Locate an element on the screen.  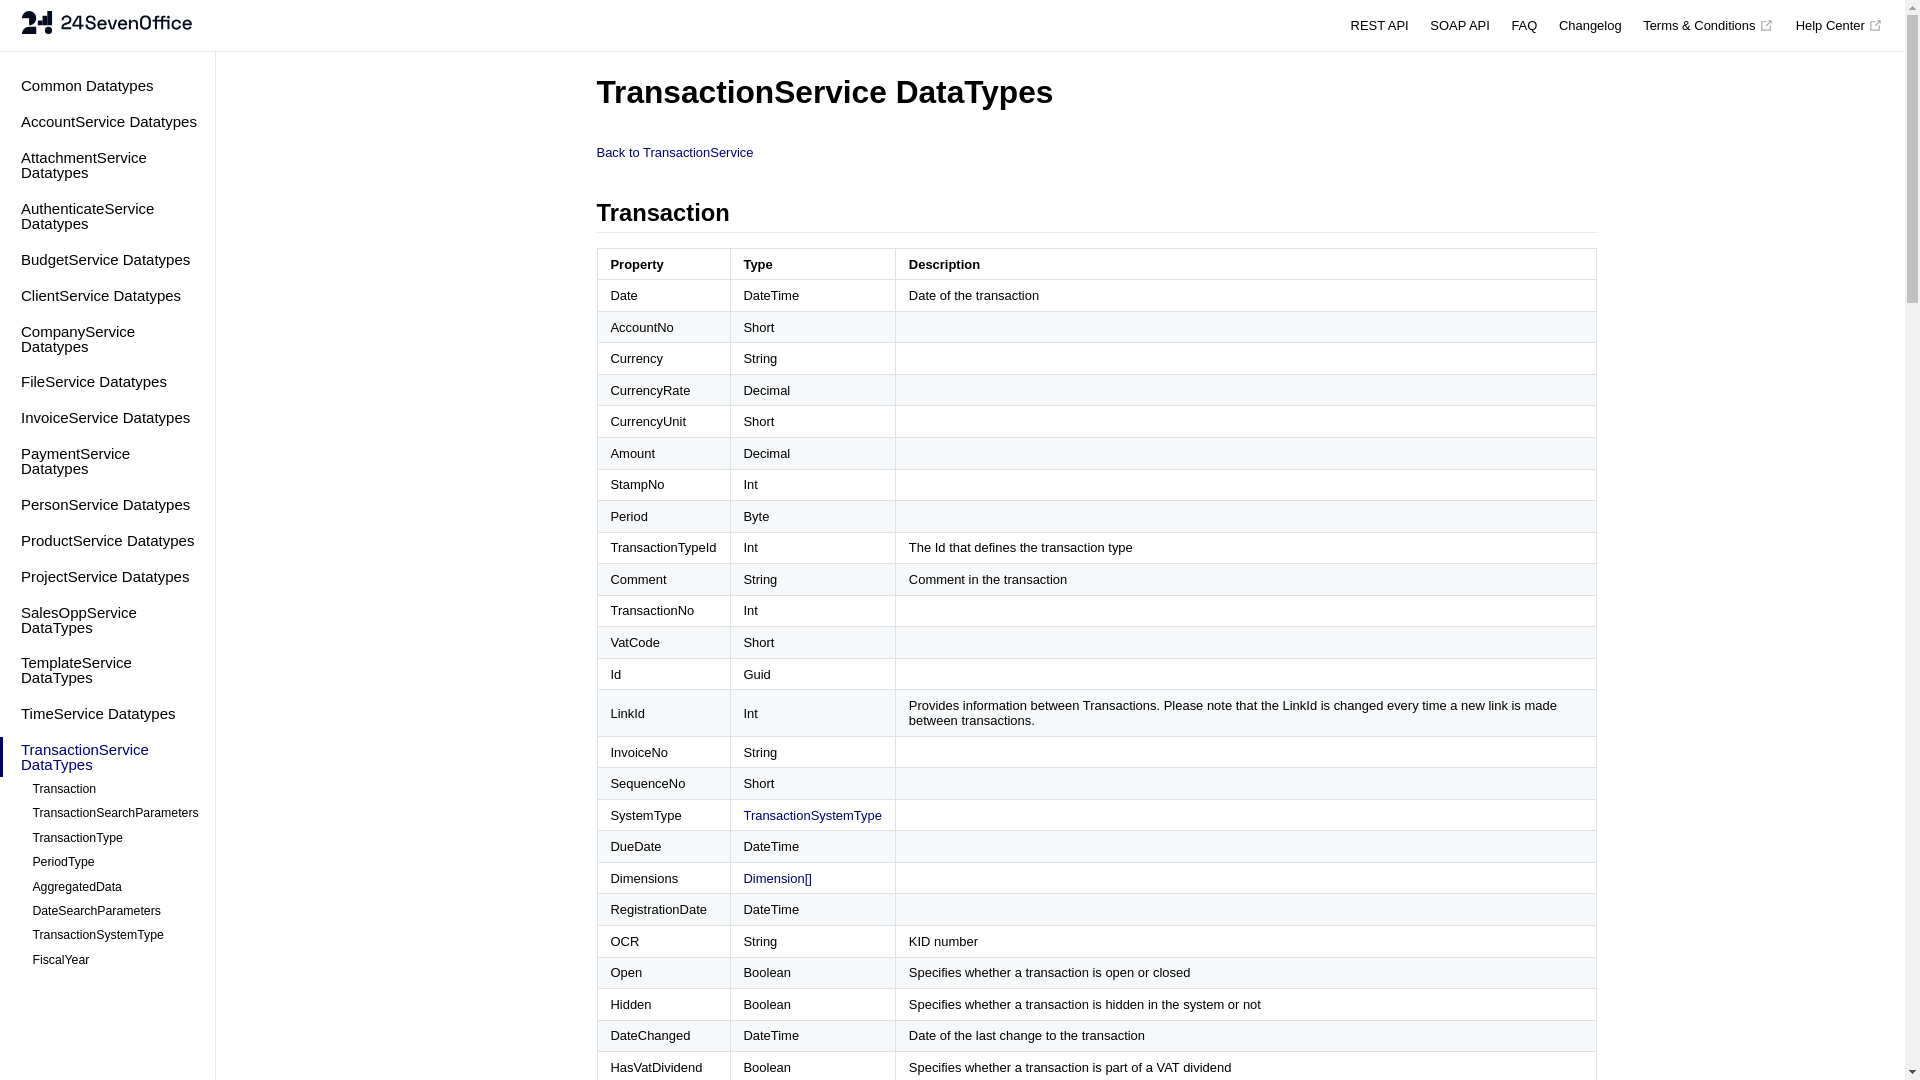
REST API is located at coordinates (1380, 26).